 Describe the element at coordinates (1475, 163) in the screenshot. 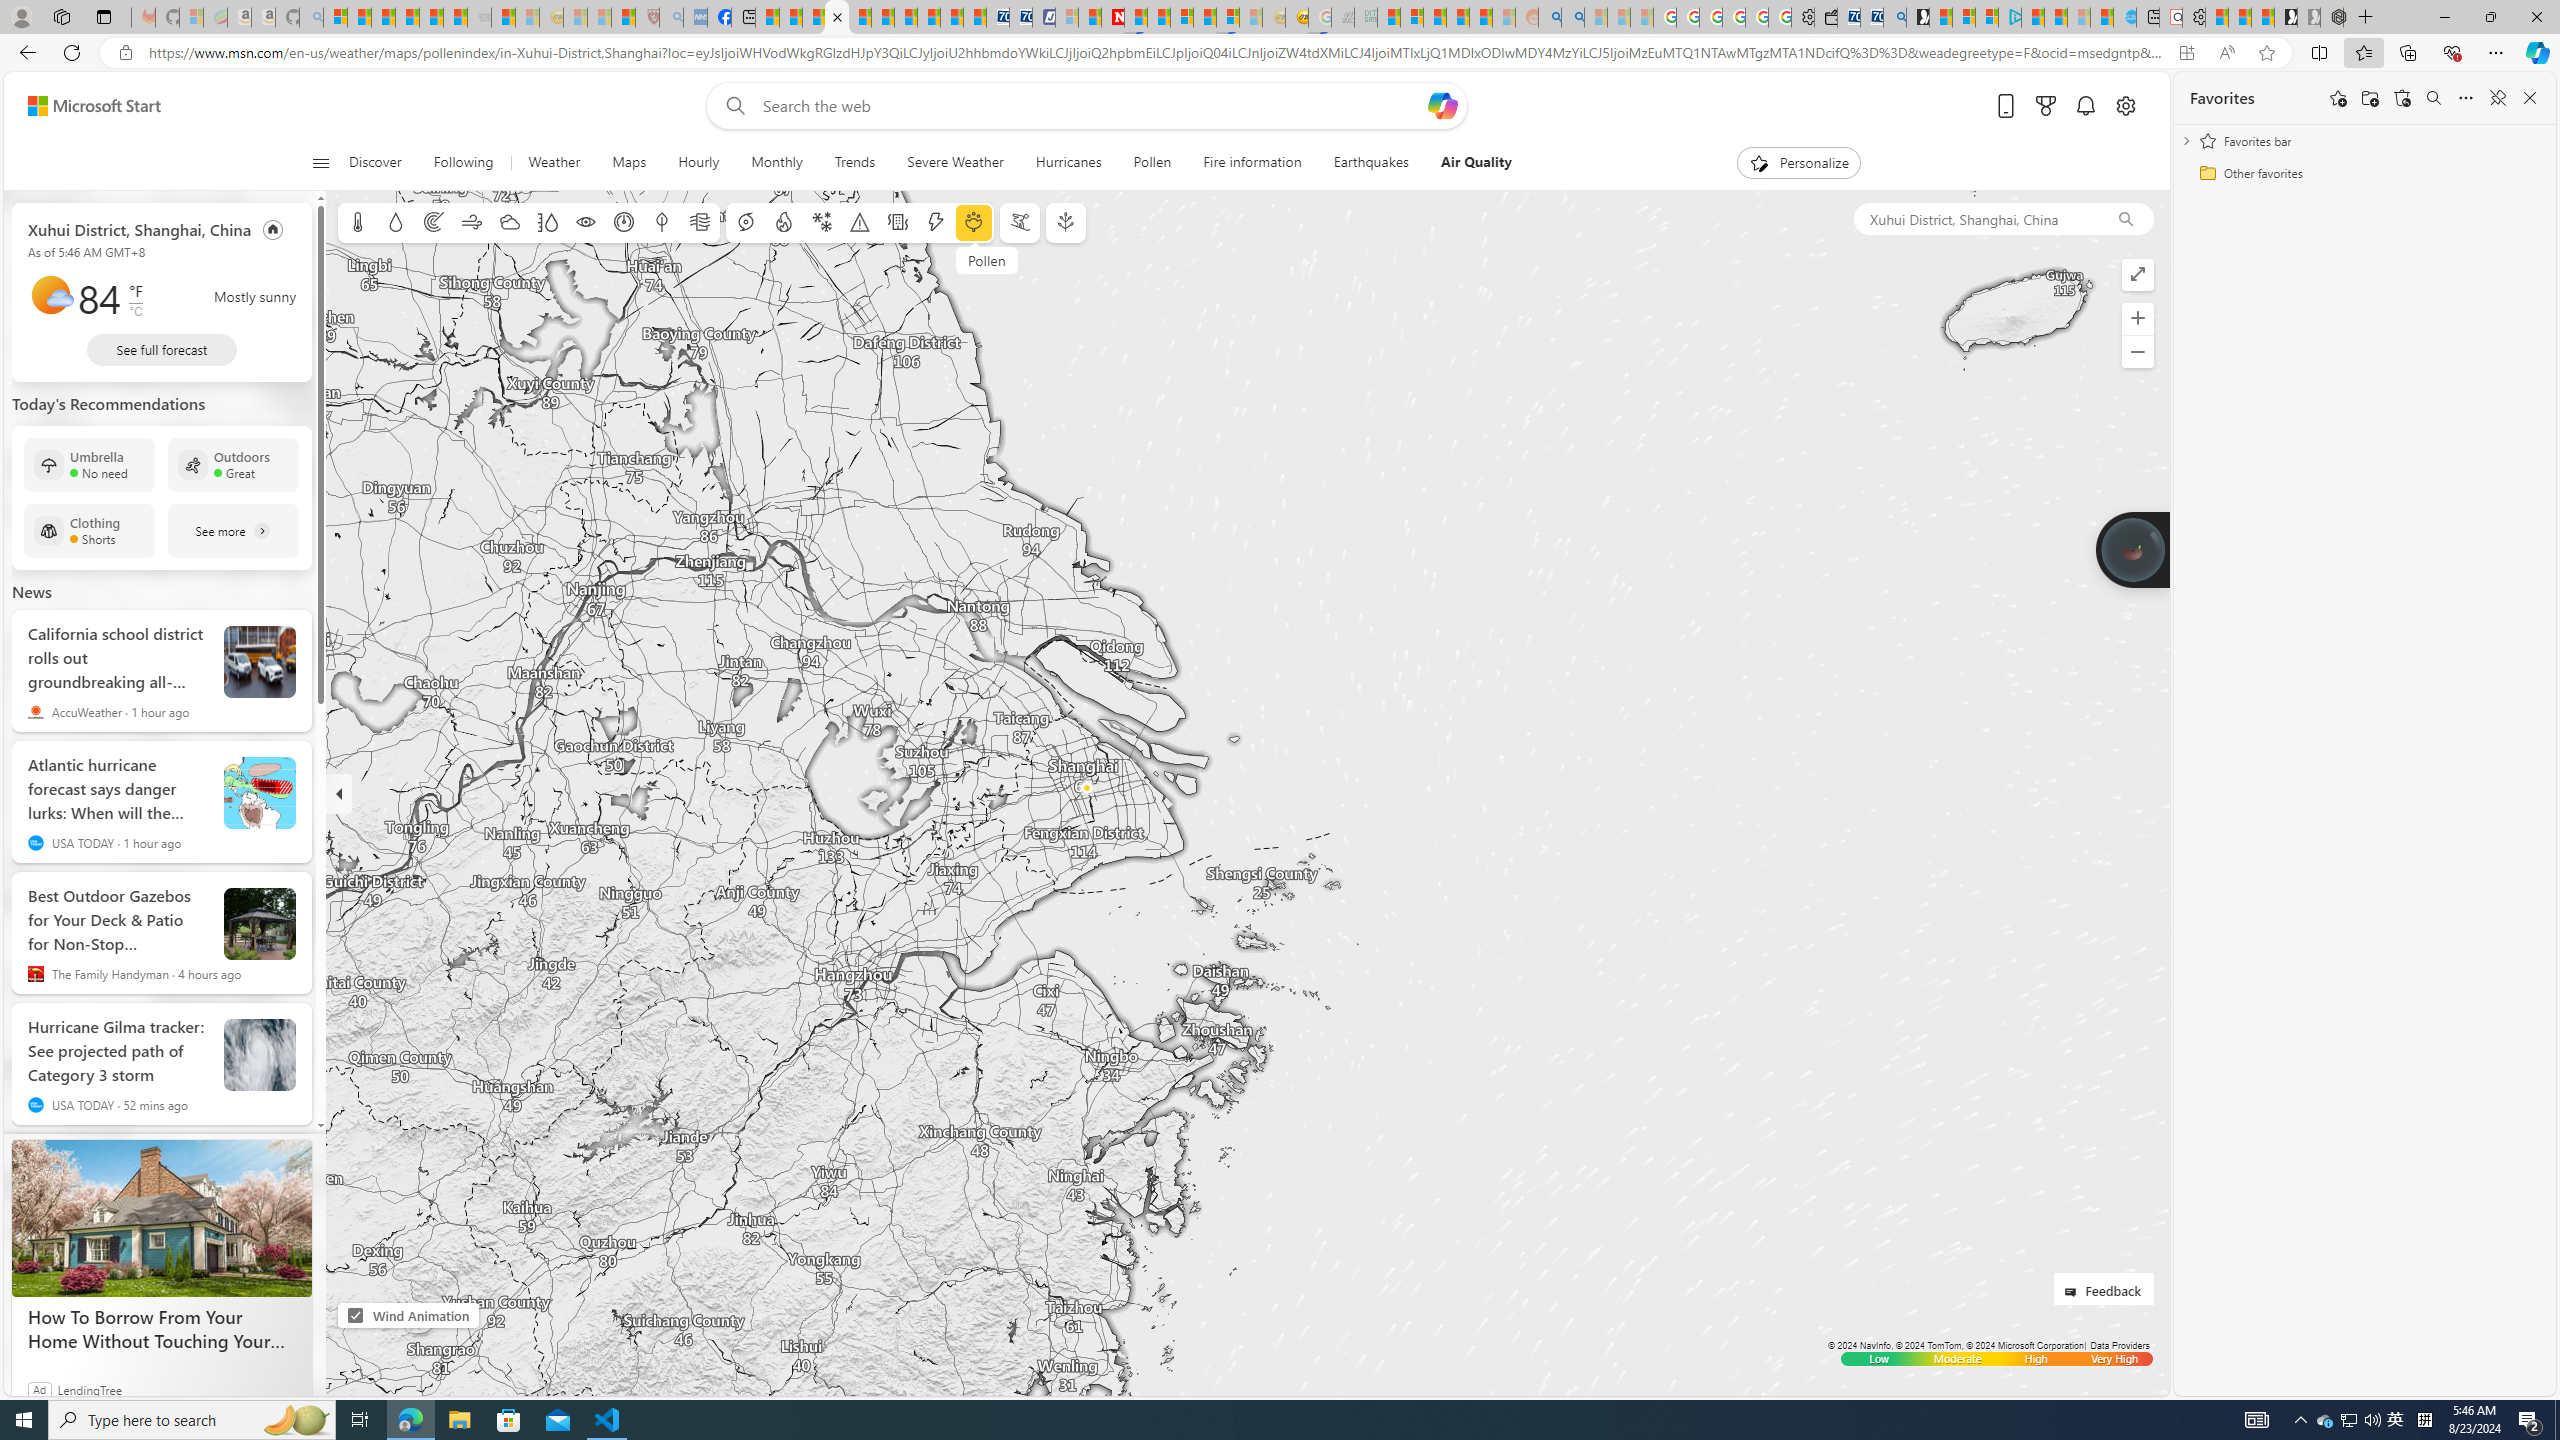

I see `Air Quality` at that location.